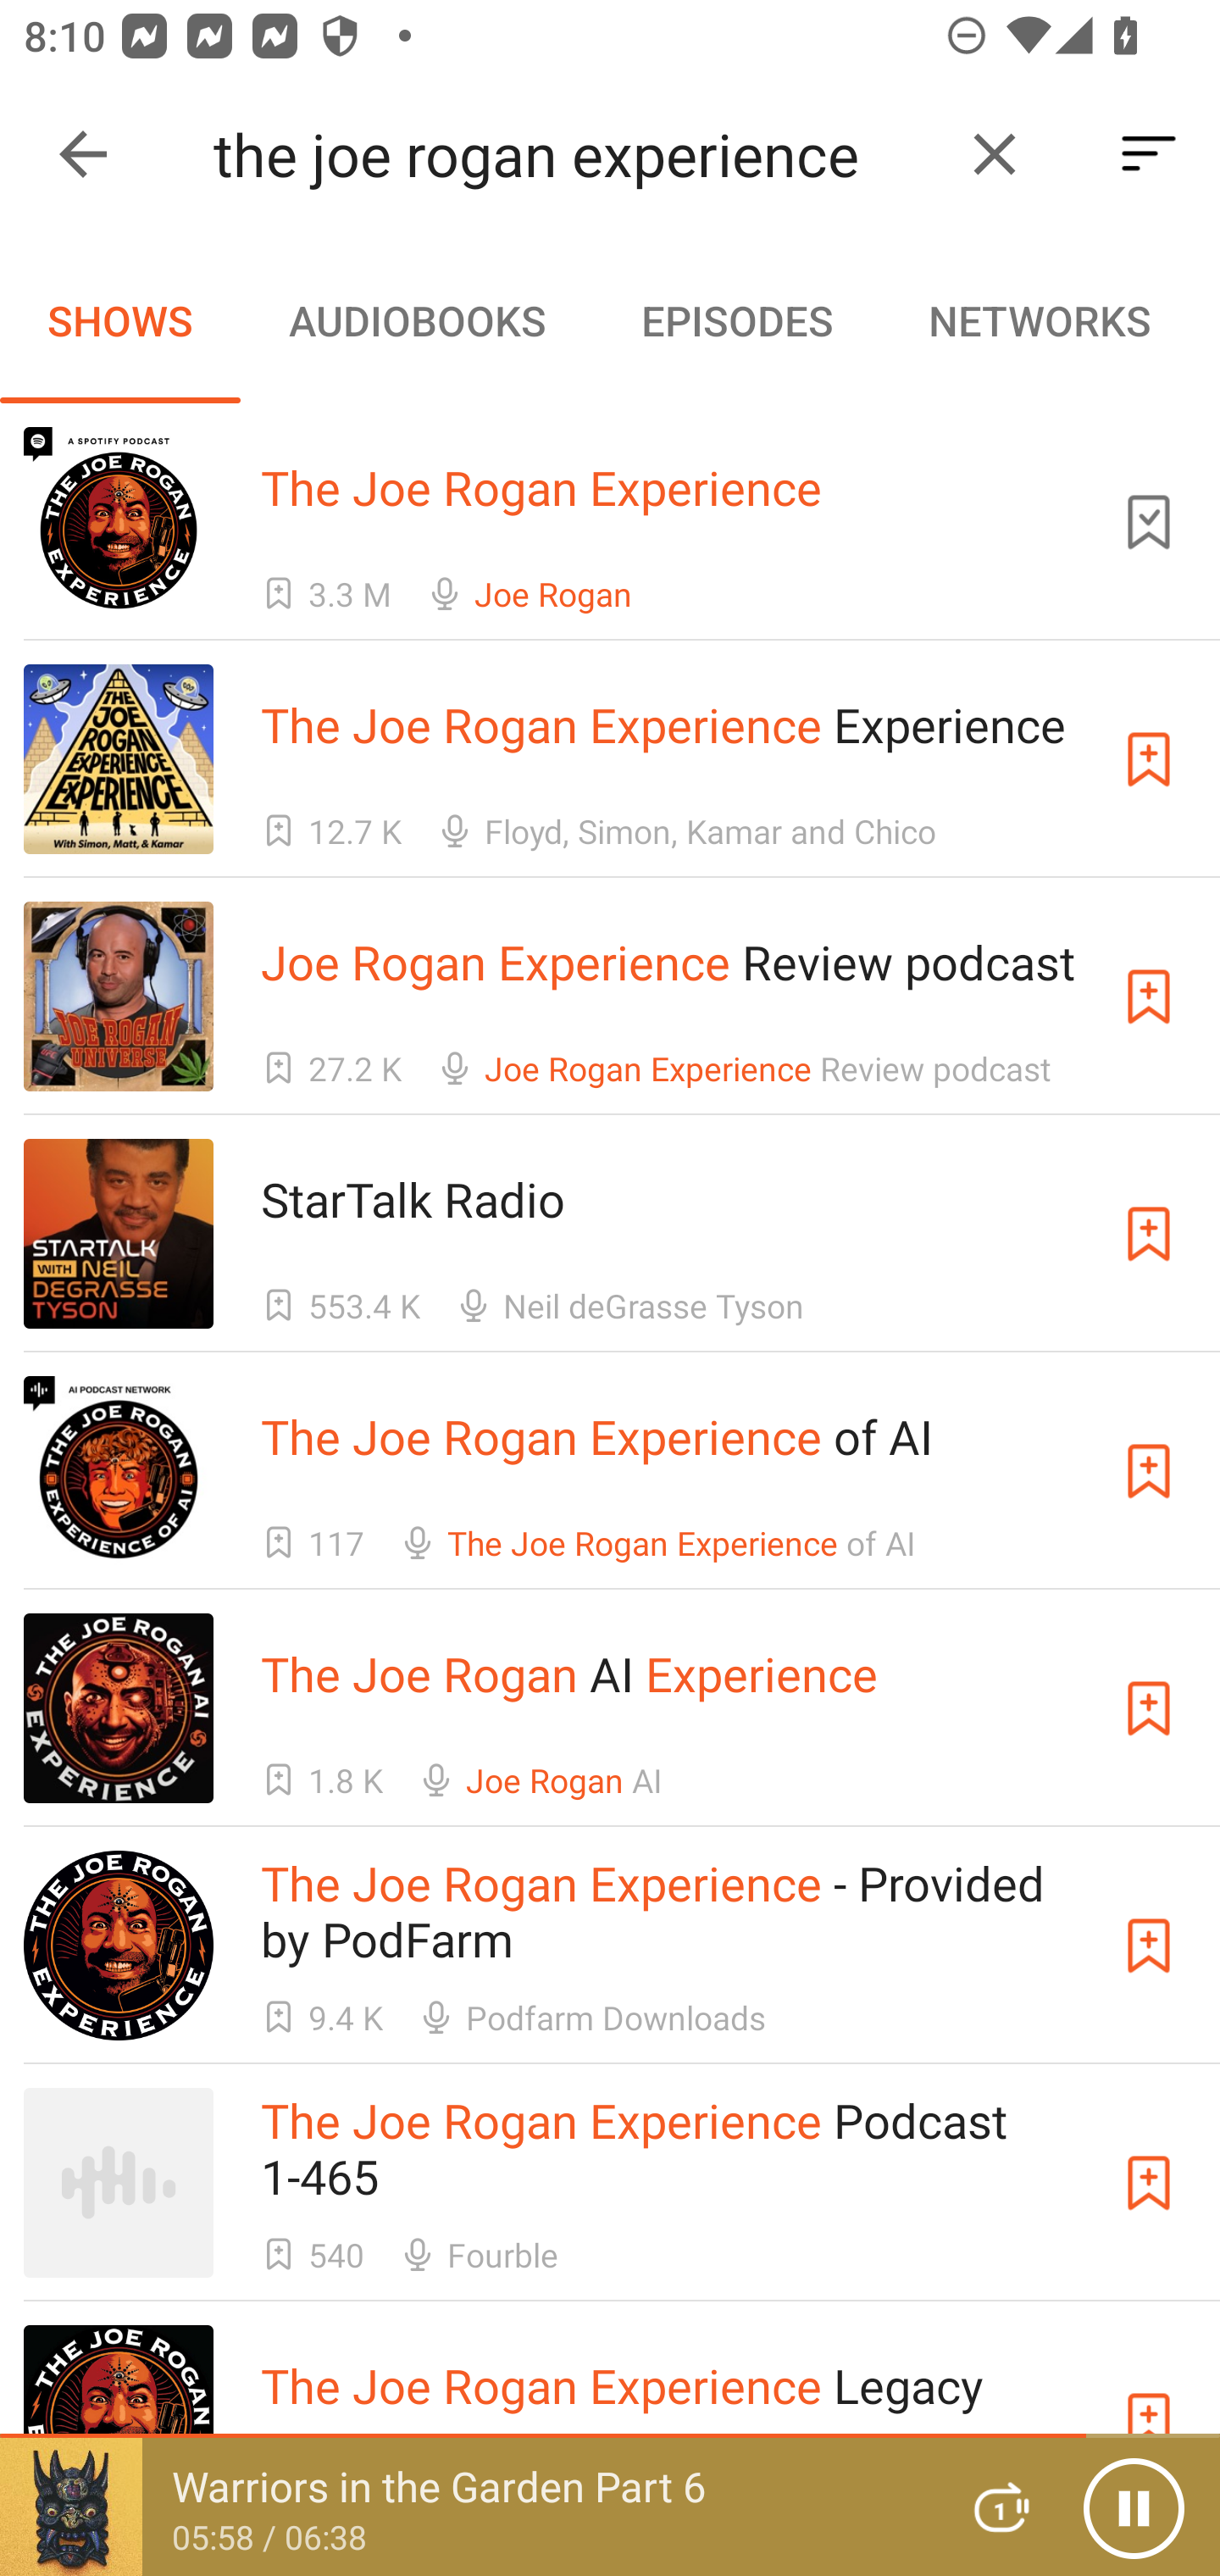 This screenshot has height=2576, width=1220. What do you see at coordinates (83, 154) in the screenshot?
I see `Collapse` at bounding box center [83, 154].